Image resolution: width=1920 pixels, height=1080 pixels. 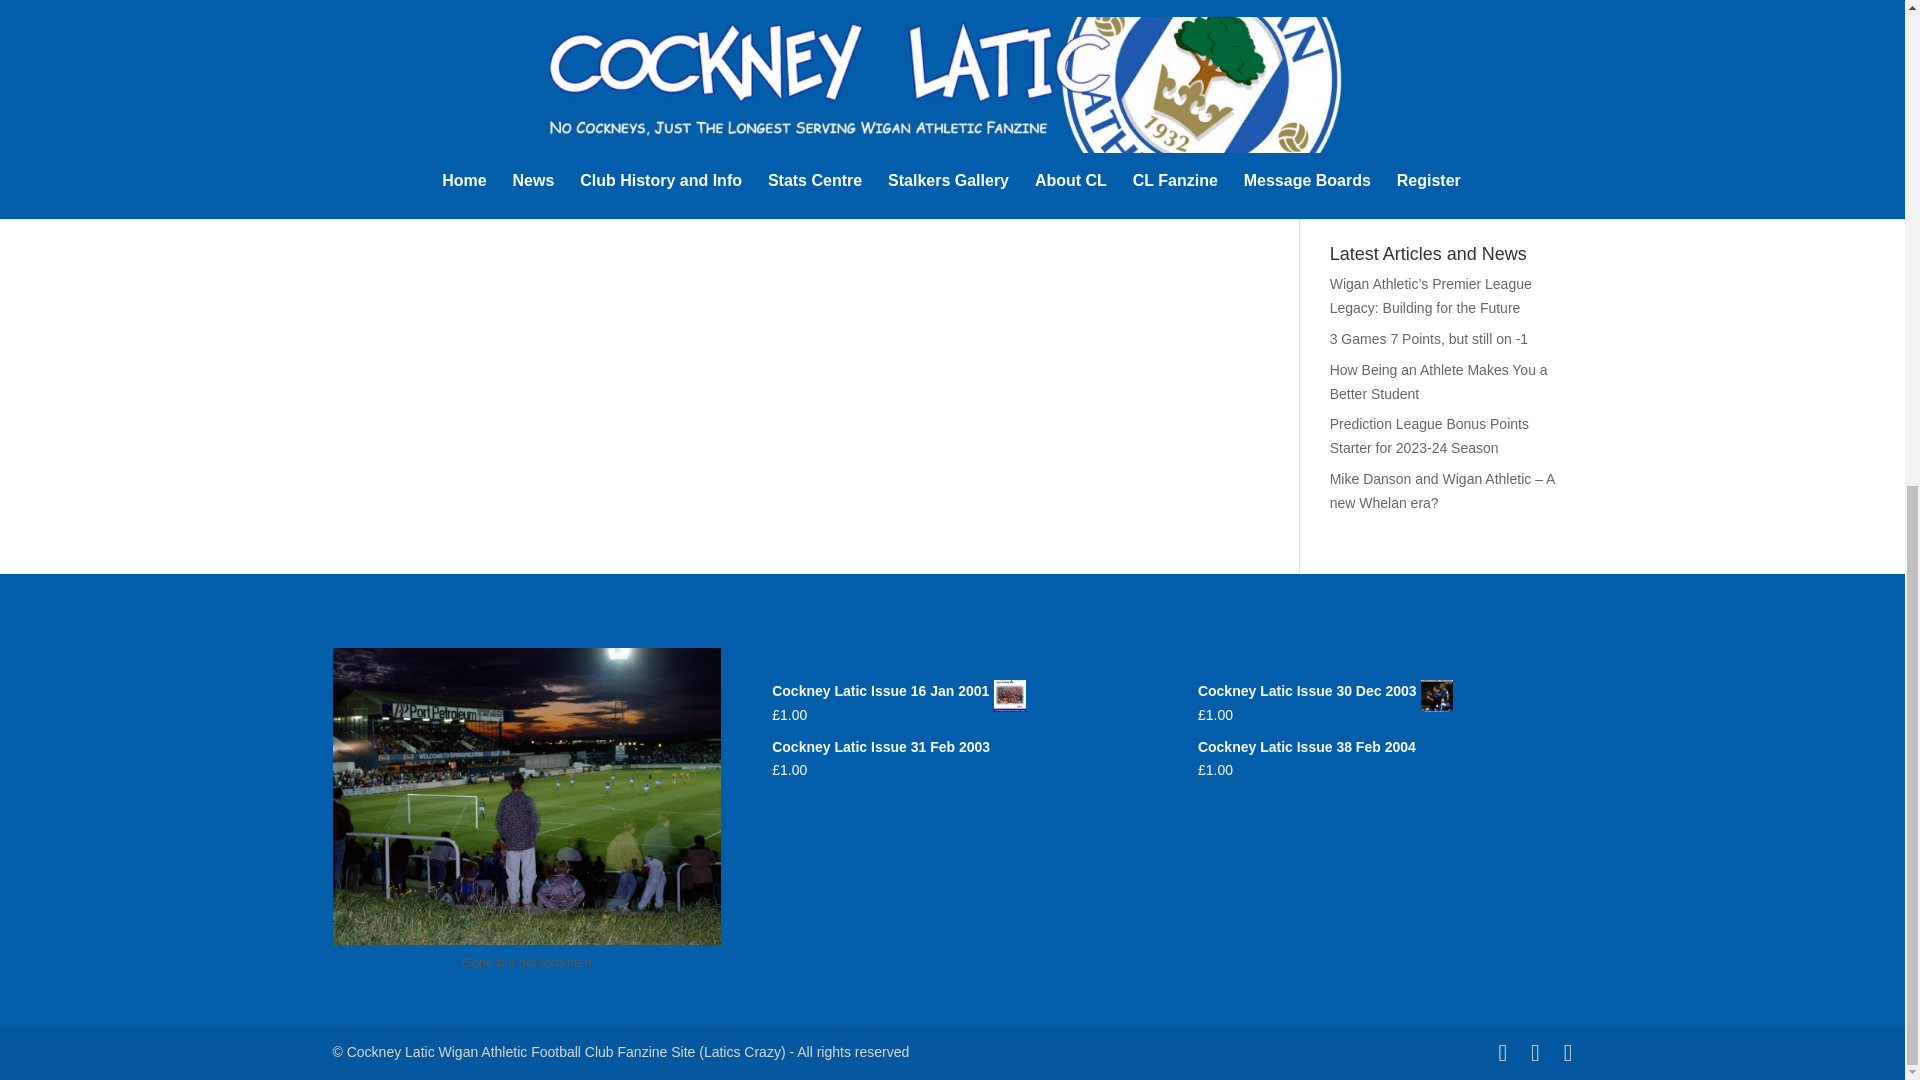 What do you see at coordinates (1390, 49) in the screenshot?
I see `Latics Crazy Forum` at bounding box center [1390, 49].